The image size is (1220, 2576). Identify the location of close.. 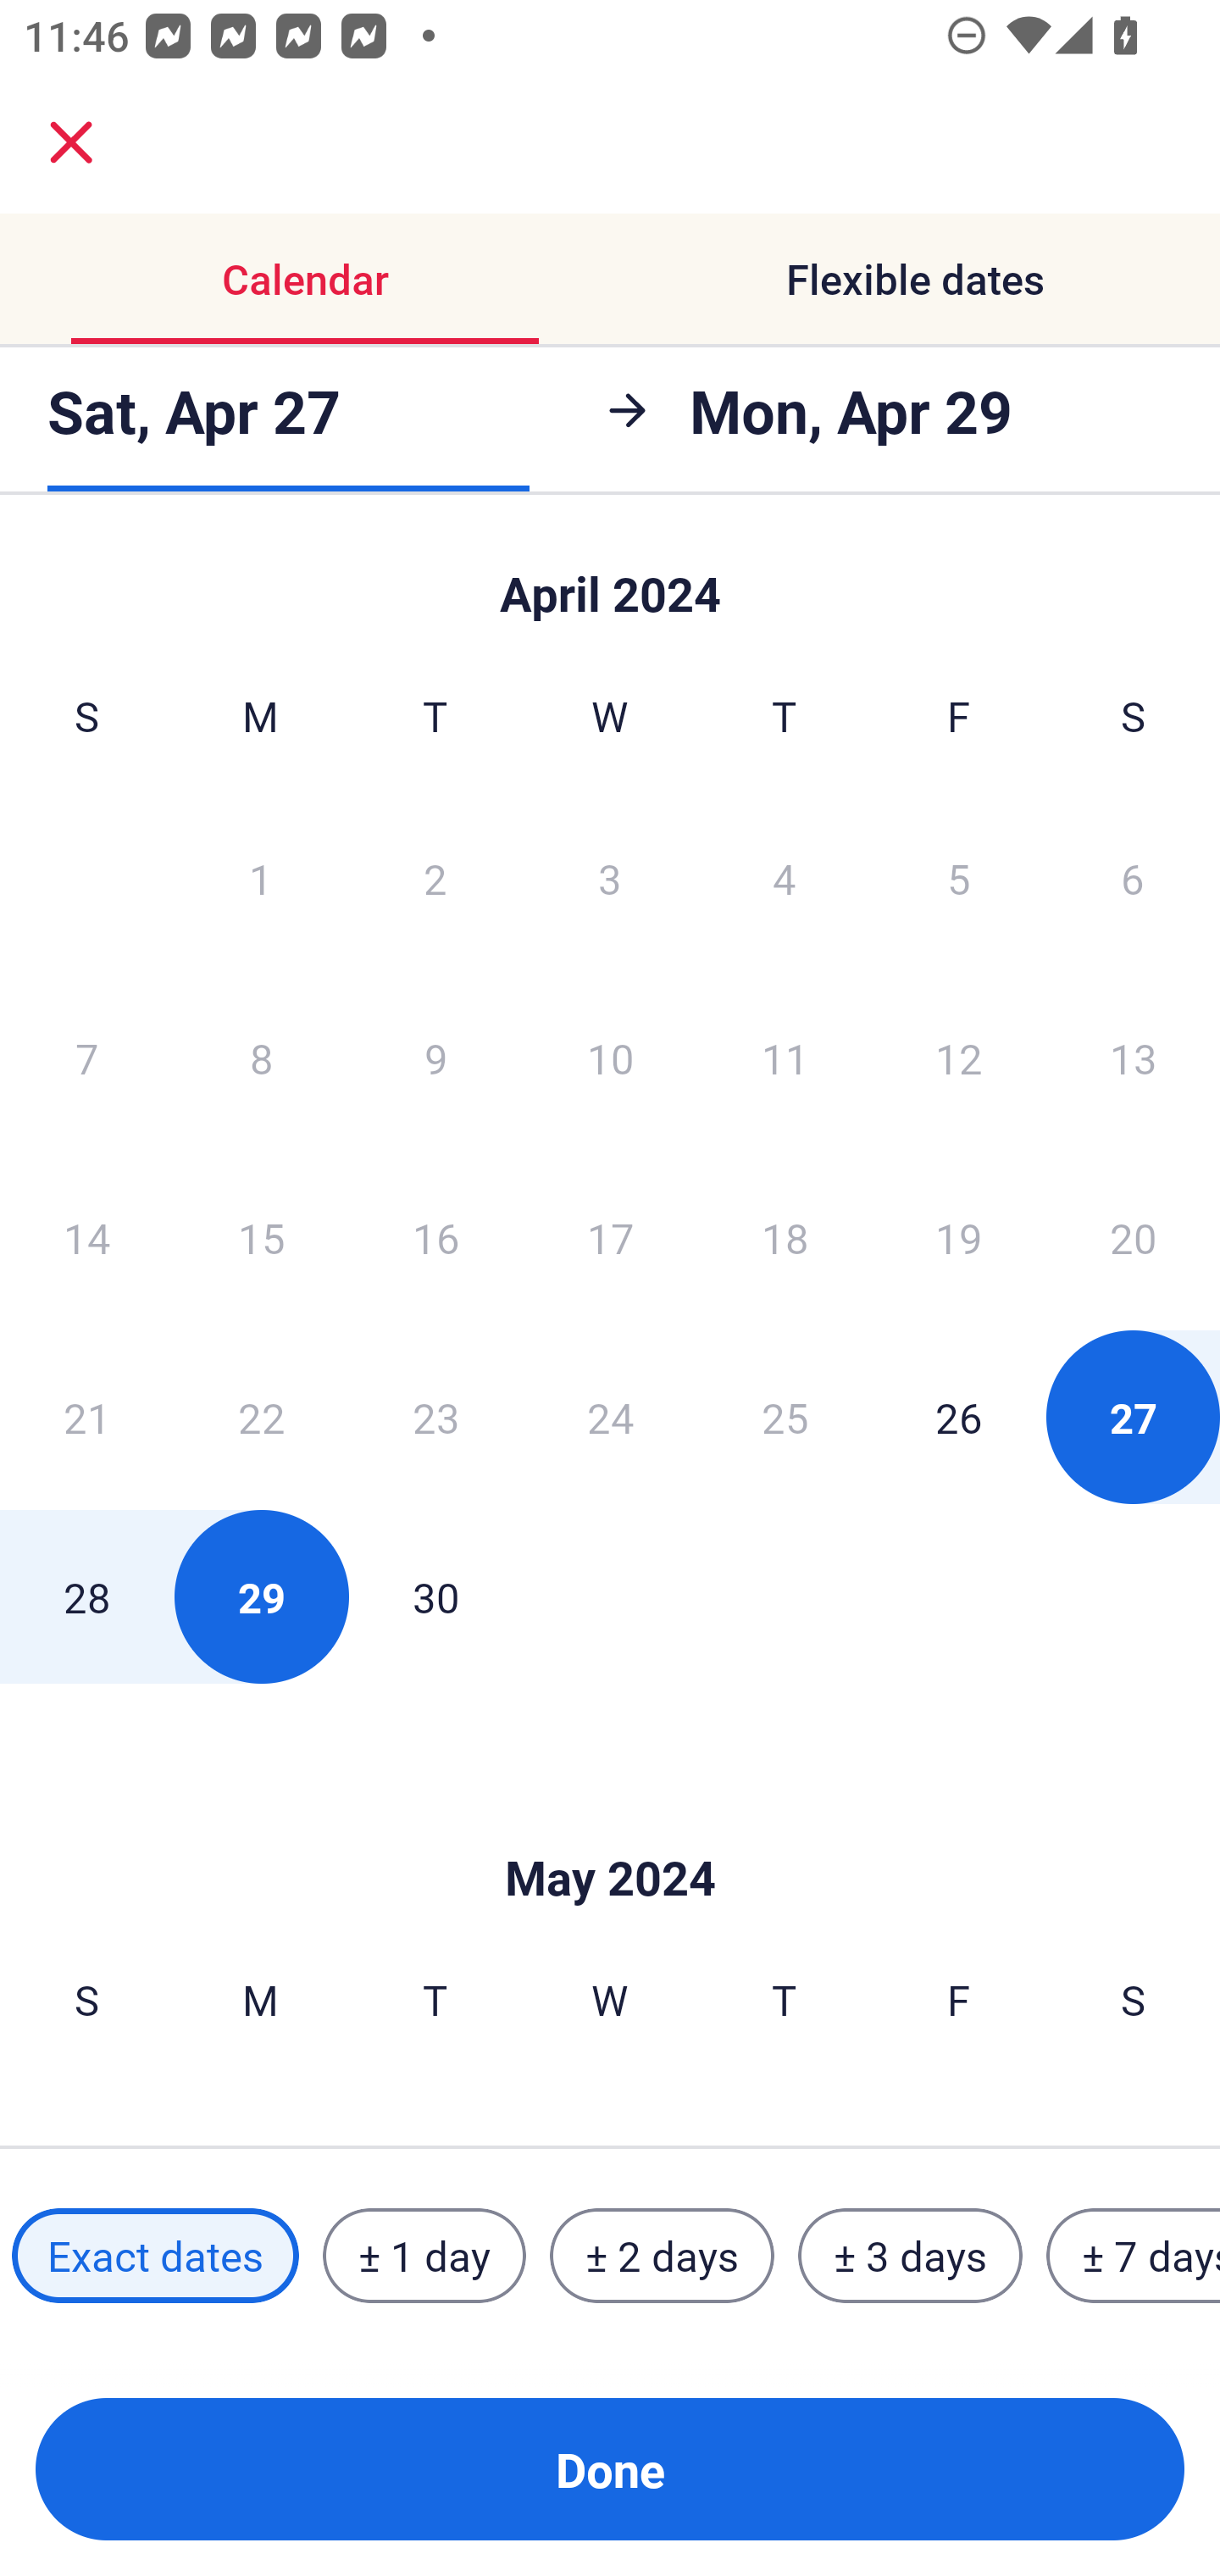
(71, 142).